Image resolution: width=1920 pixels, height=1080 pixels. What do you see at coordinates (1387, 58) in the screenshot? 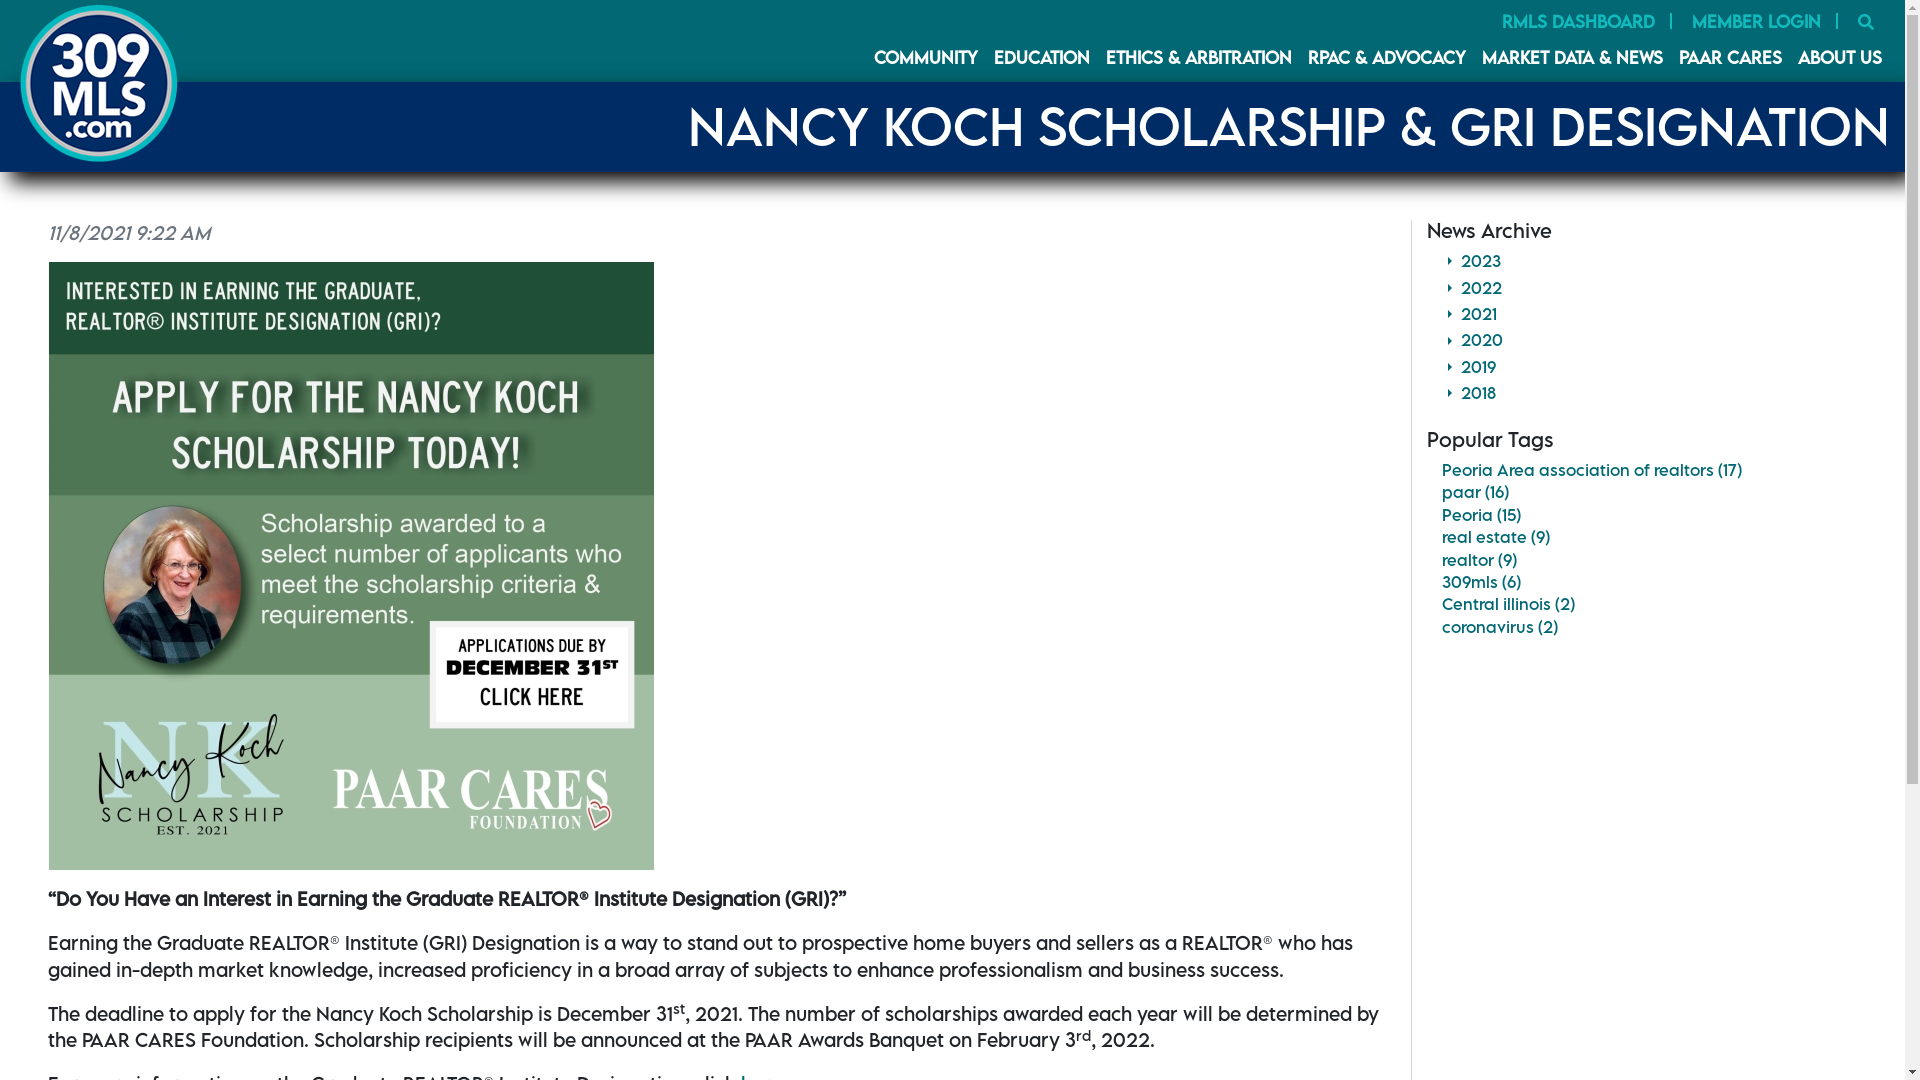
I see `RPAC & ADVOCACY` at bounding box center [1387, 58].